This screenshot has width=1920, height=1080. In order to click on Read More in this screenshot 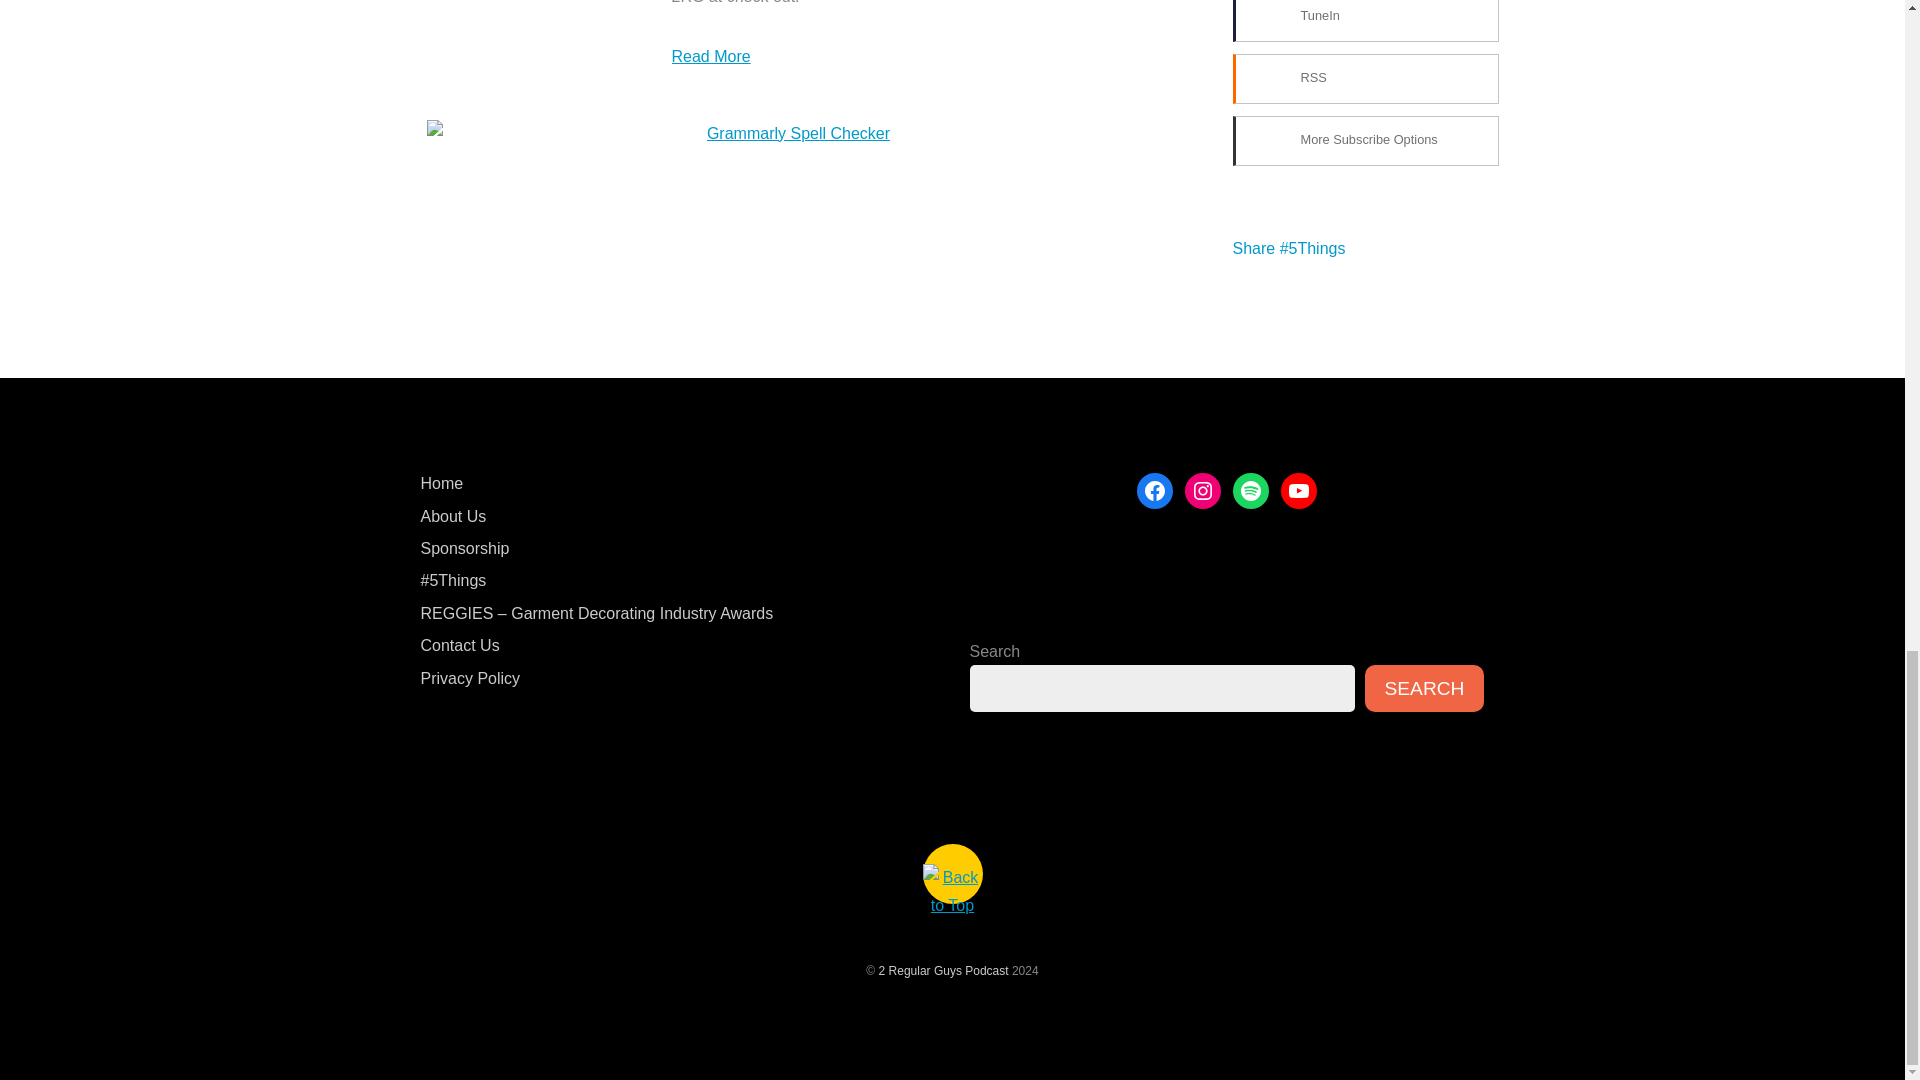, I will do `click(711, 56)`.